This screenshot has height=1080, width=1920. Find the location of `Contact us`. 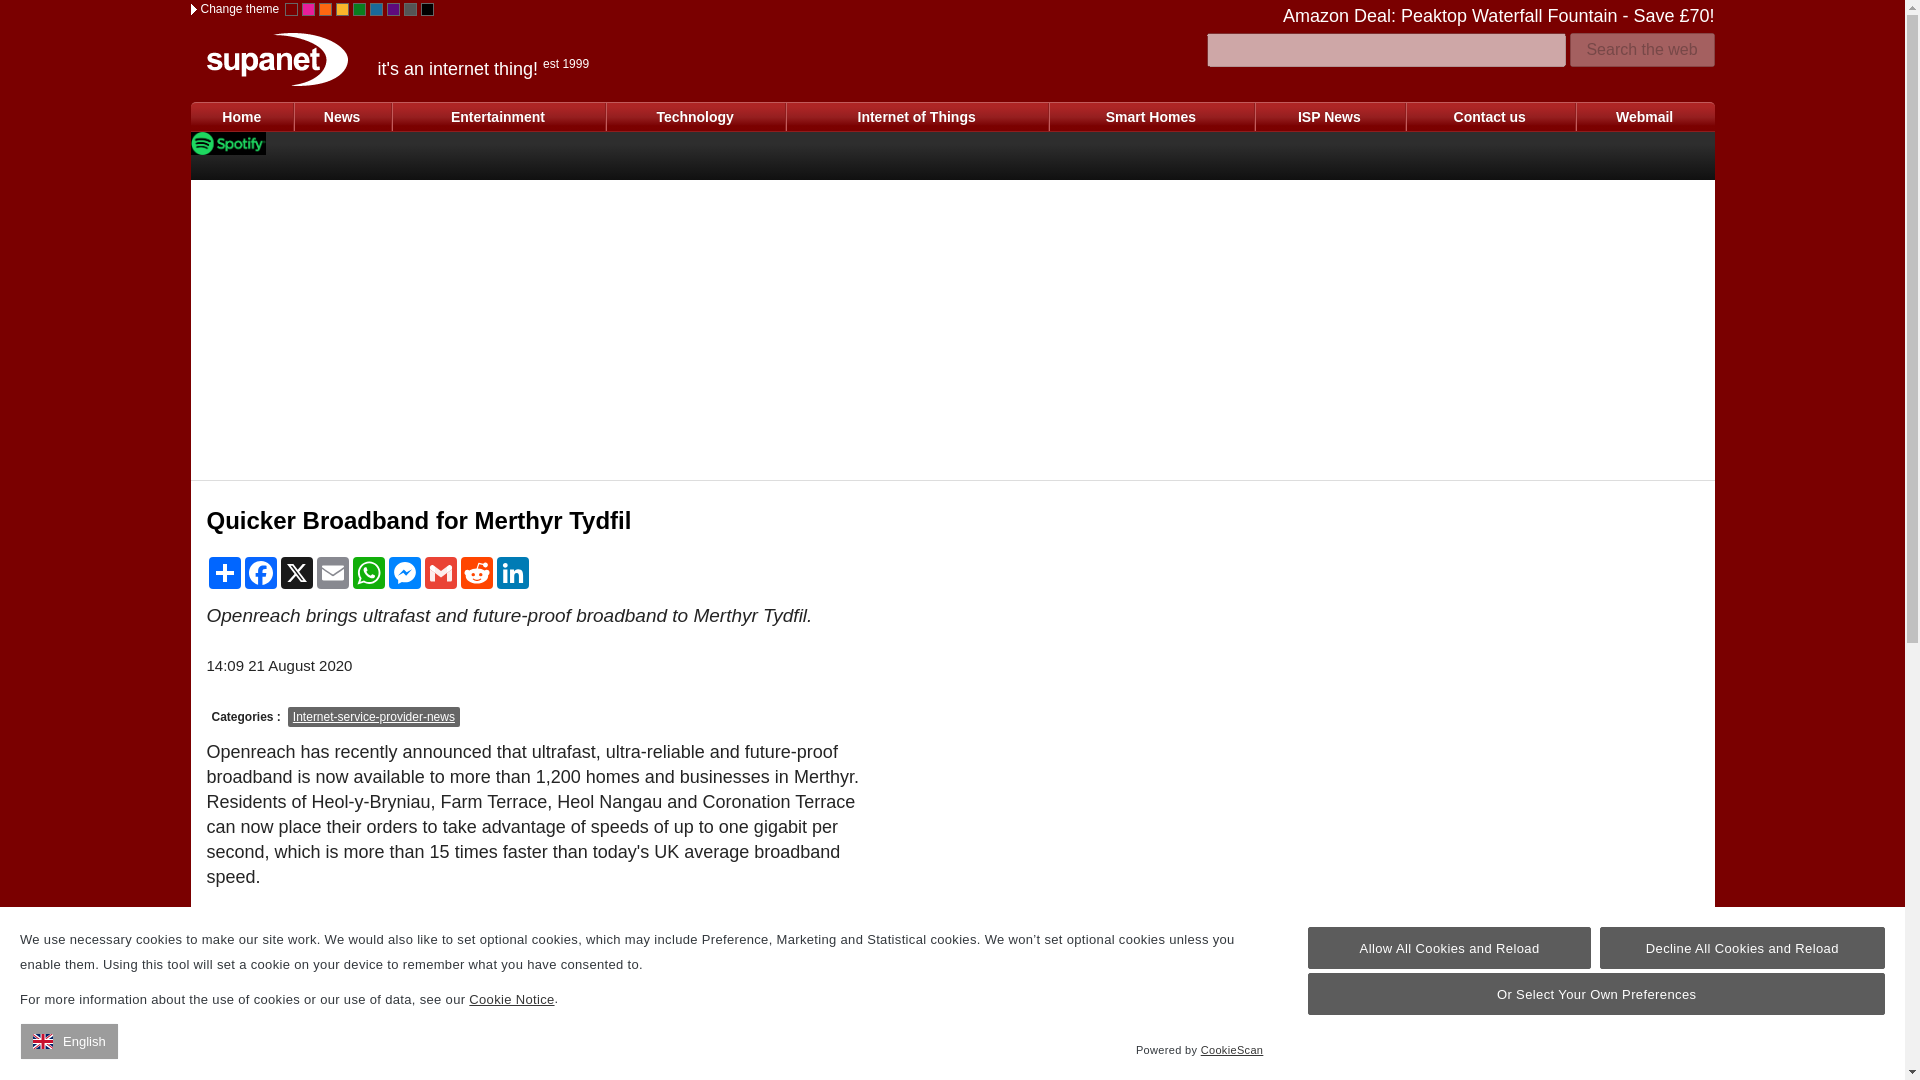

Contact us is located at coordinates (1490, 116).